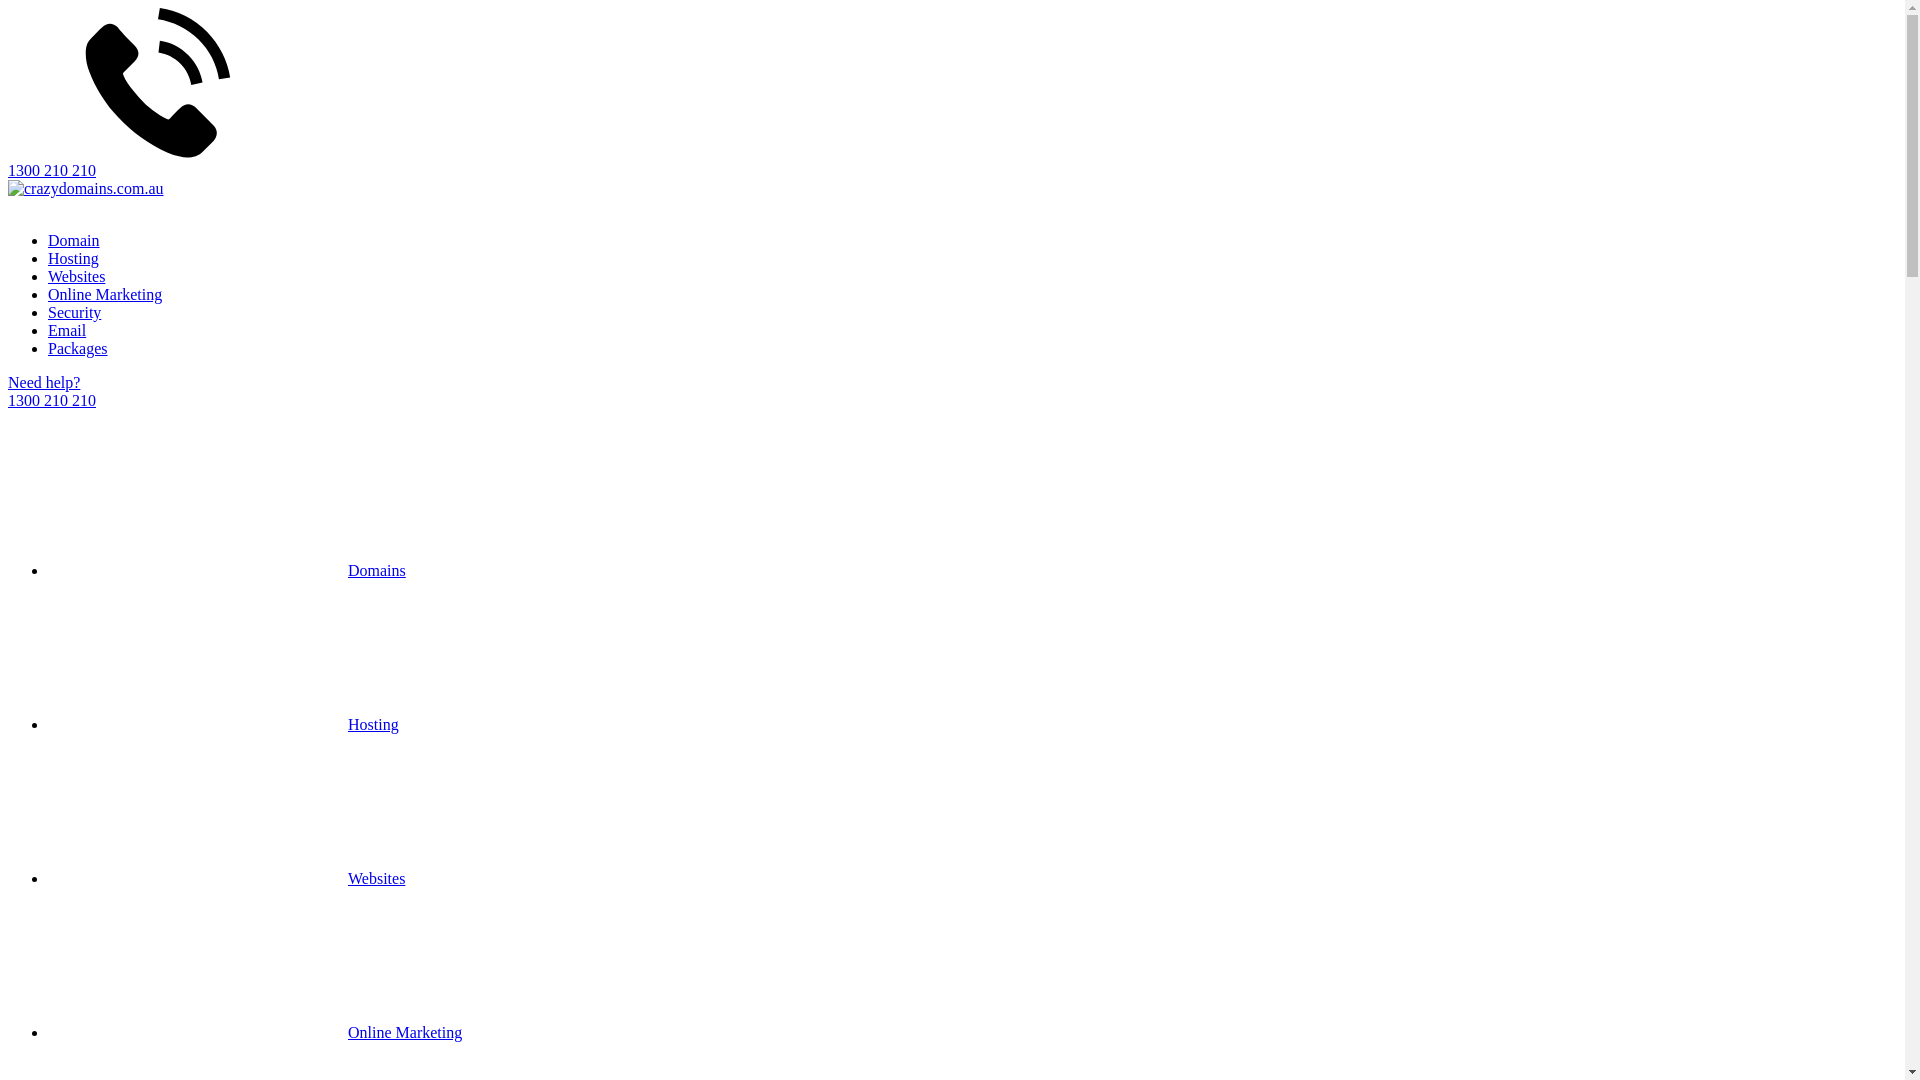 This screenshot has width=1920, height=1080. Describe the element at coordinates (76, 276) in the screenshot. I see `Websites` at that location.